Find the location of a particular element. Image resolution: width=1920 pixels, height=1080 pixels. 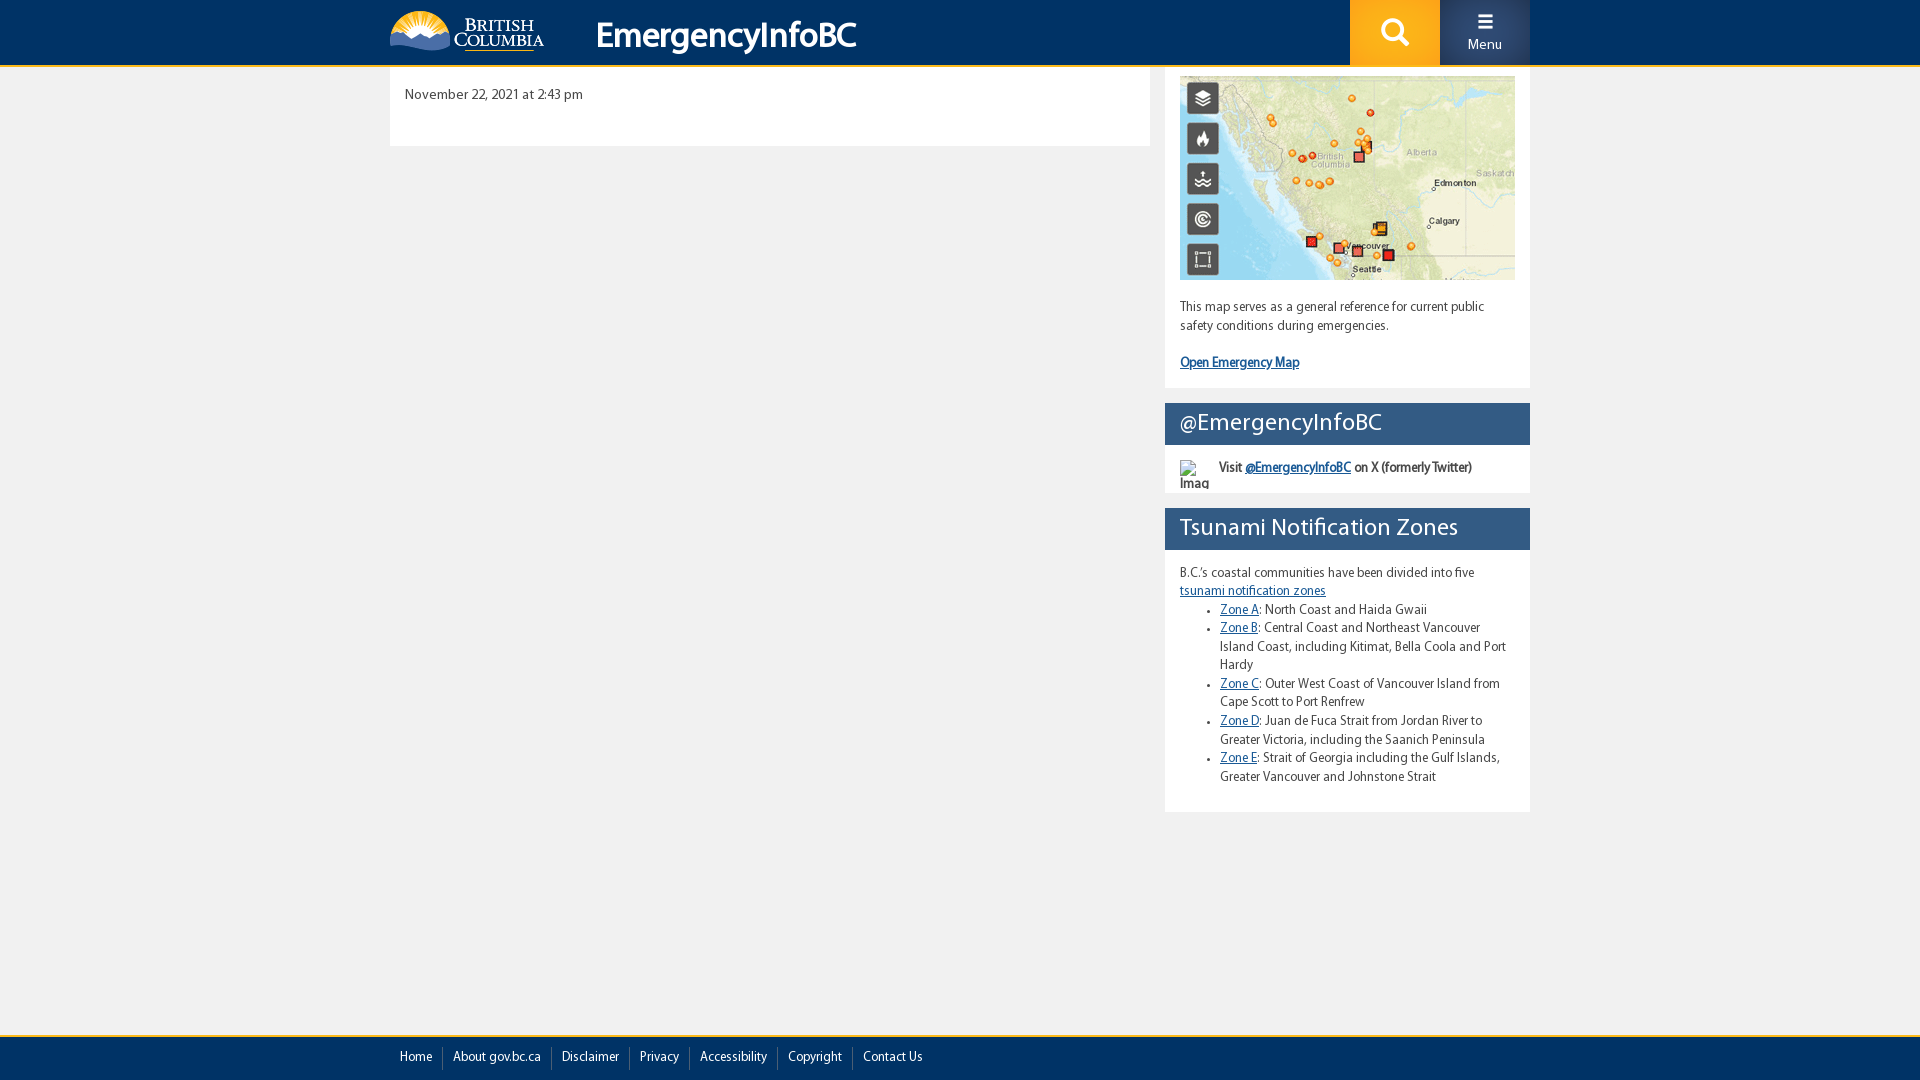

Copyright is located at coordinates (815, 1058).